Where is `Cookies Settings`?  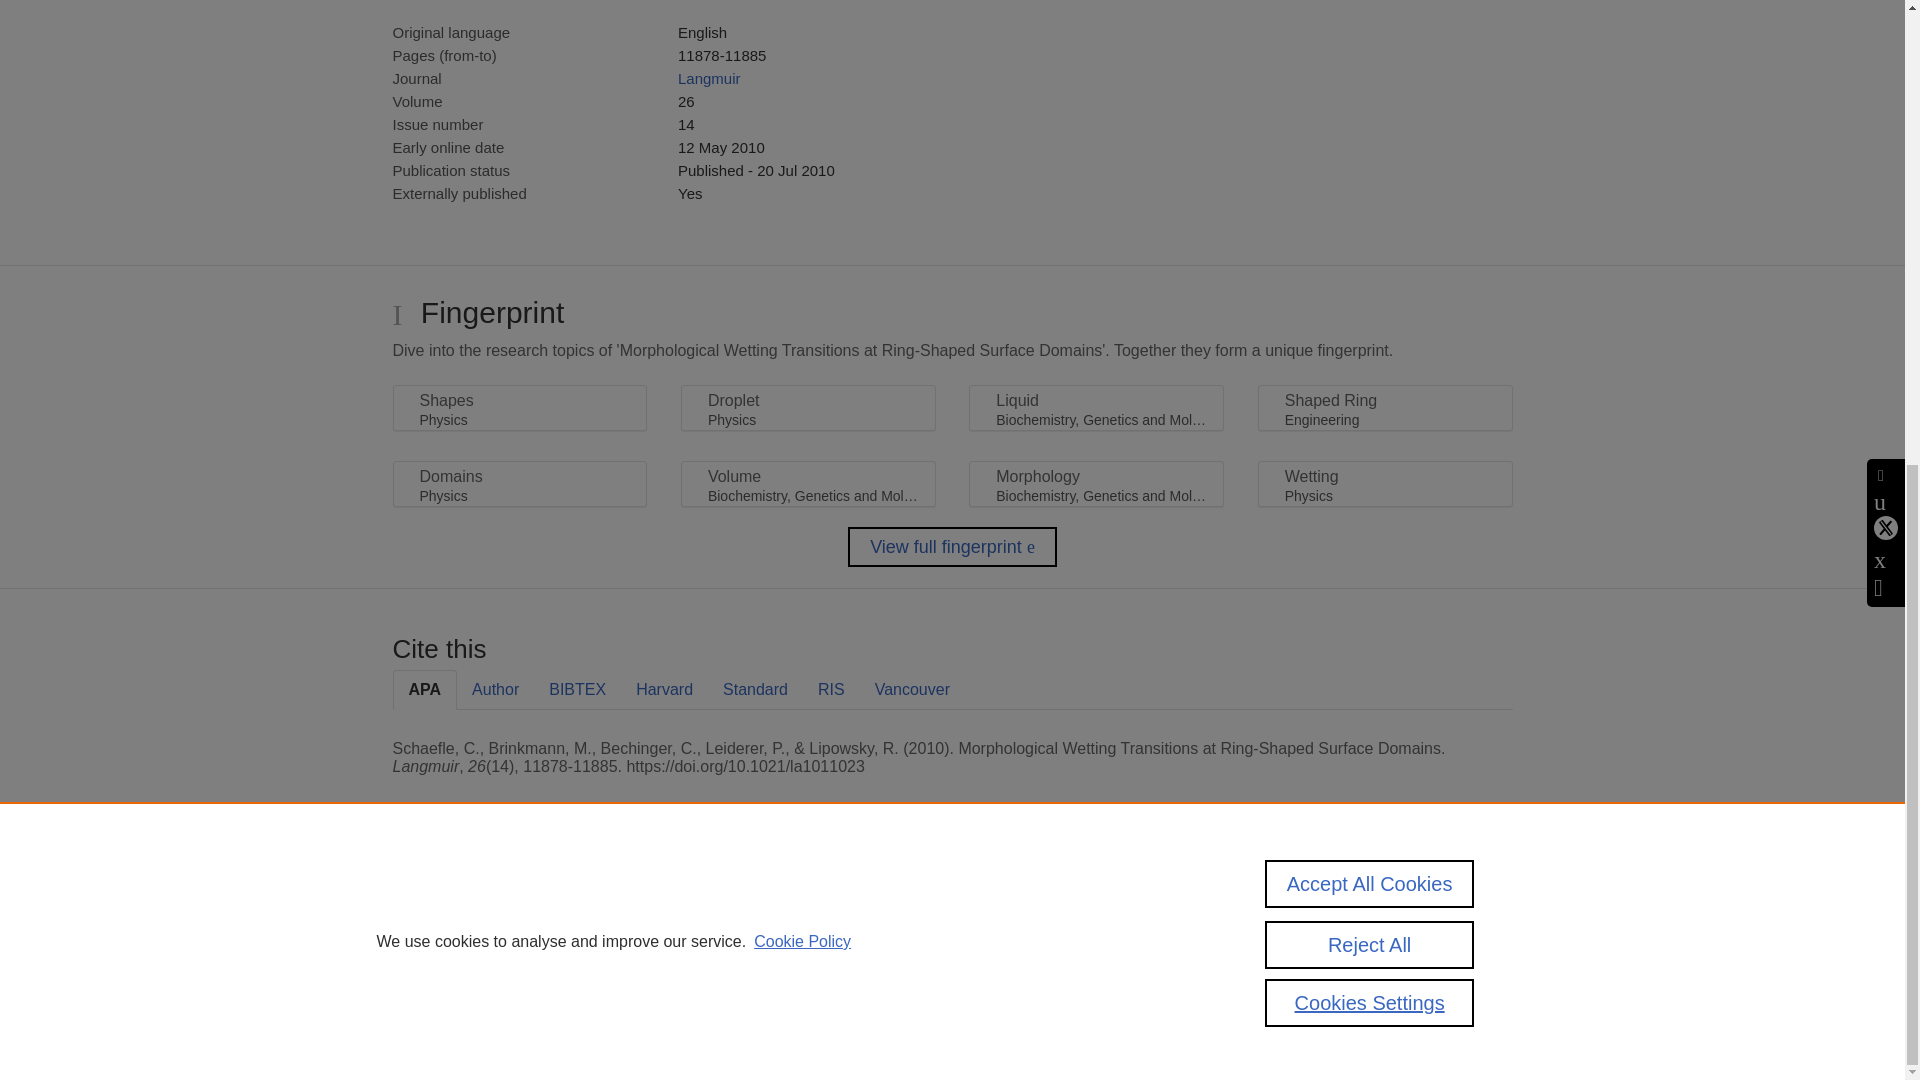
Cookies Settings is located at coordinates (440, 1002).